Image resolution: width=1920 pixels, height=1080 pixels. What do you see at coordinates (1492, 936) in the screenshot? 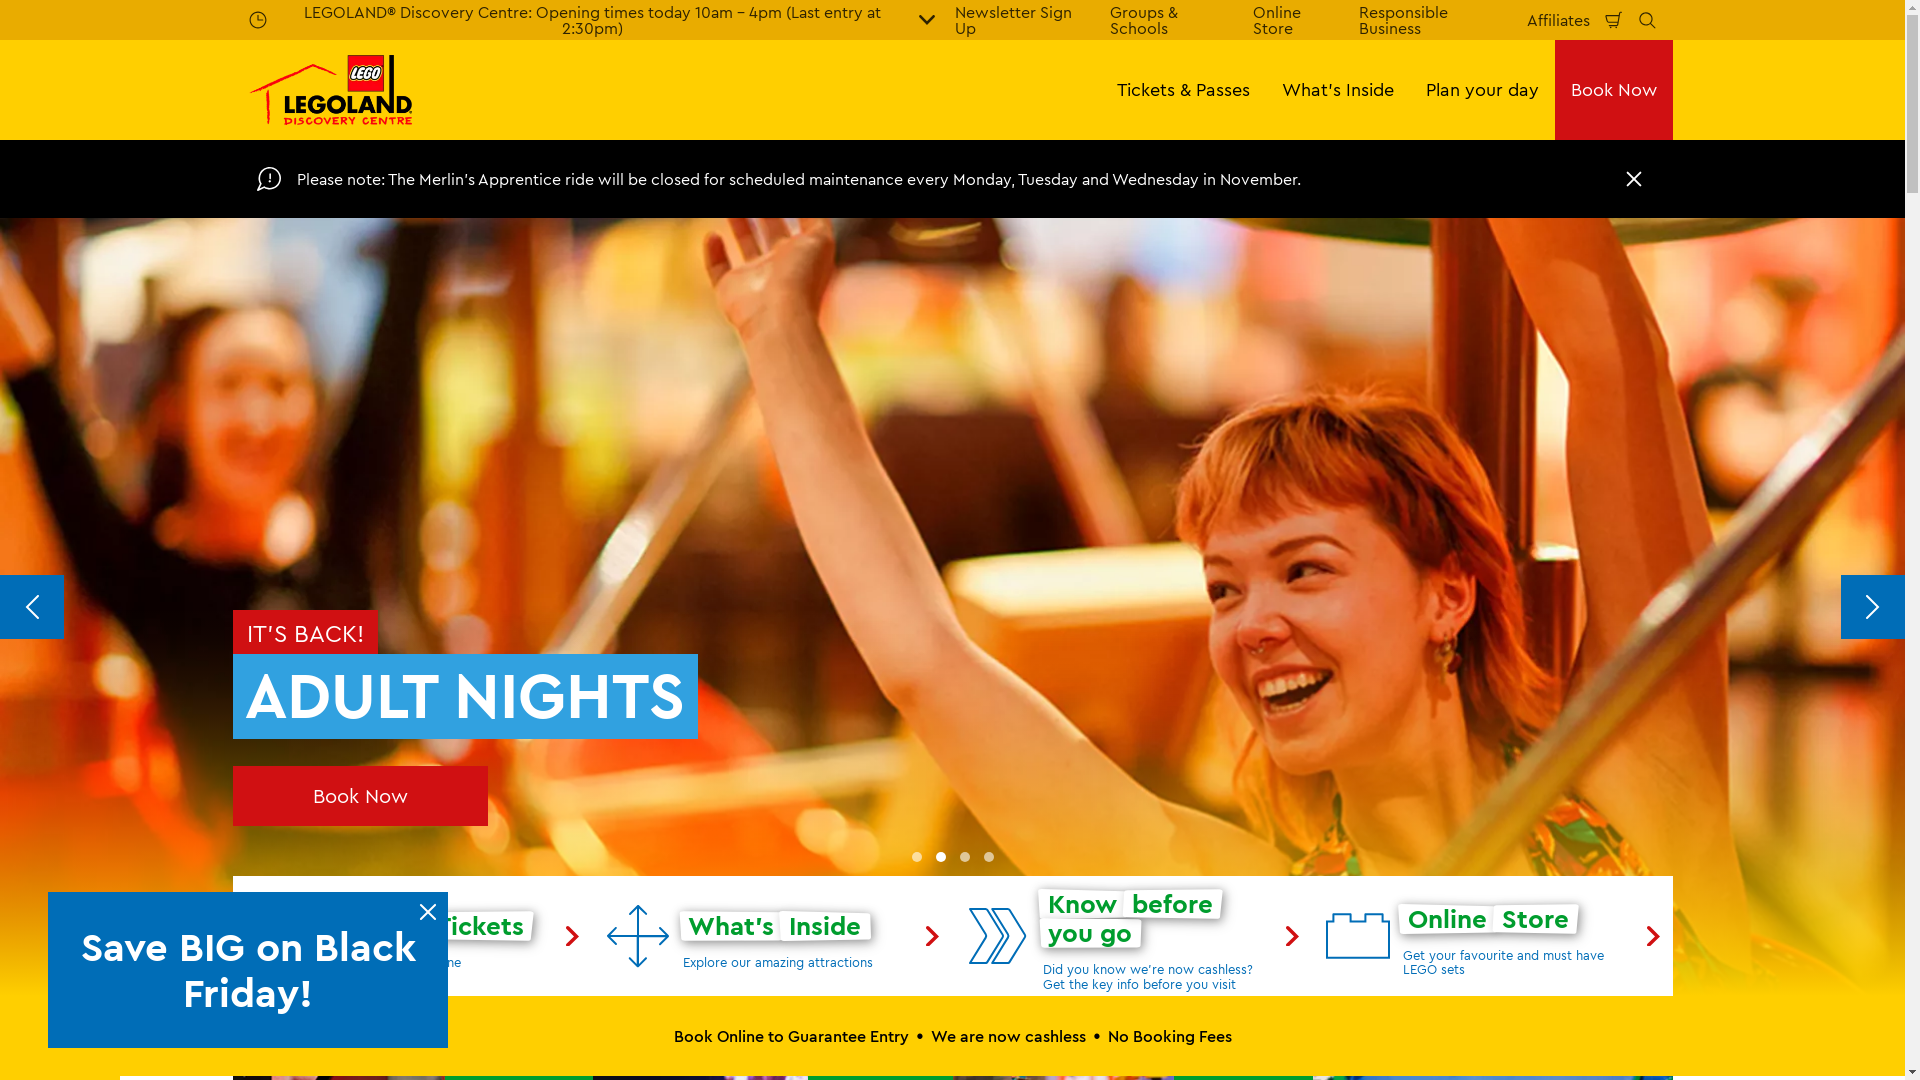
I see `Online Store
Get your favourite and must have LEGO sets` at bounding box center [1492, 936].